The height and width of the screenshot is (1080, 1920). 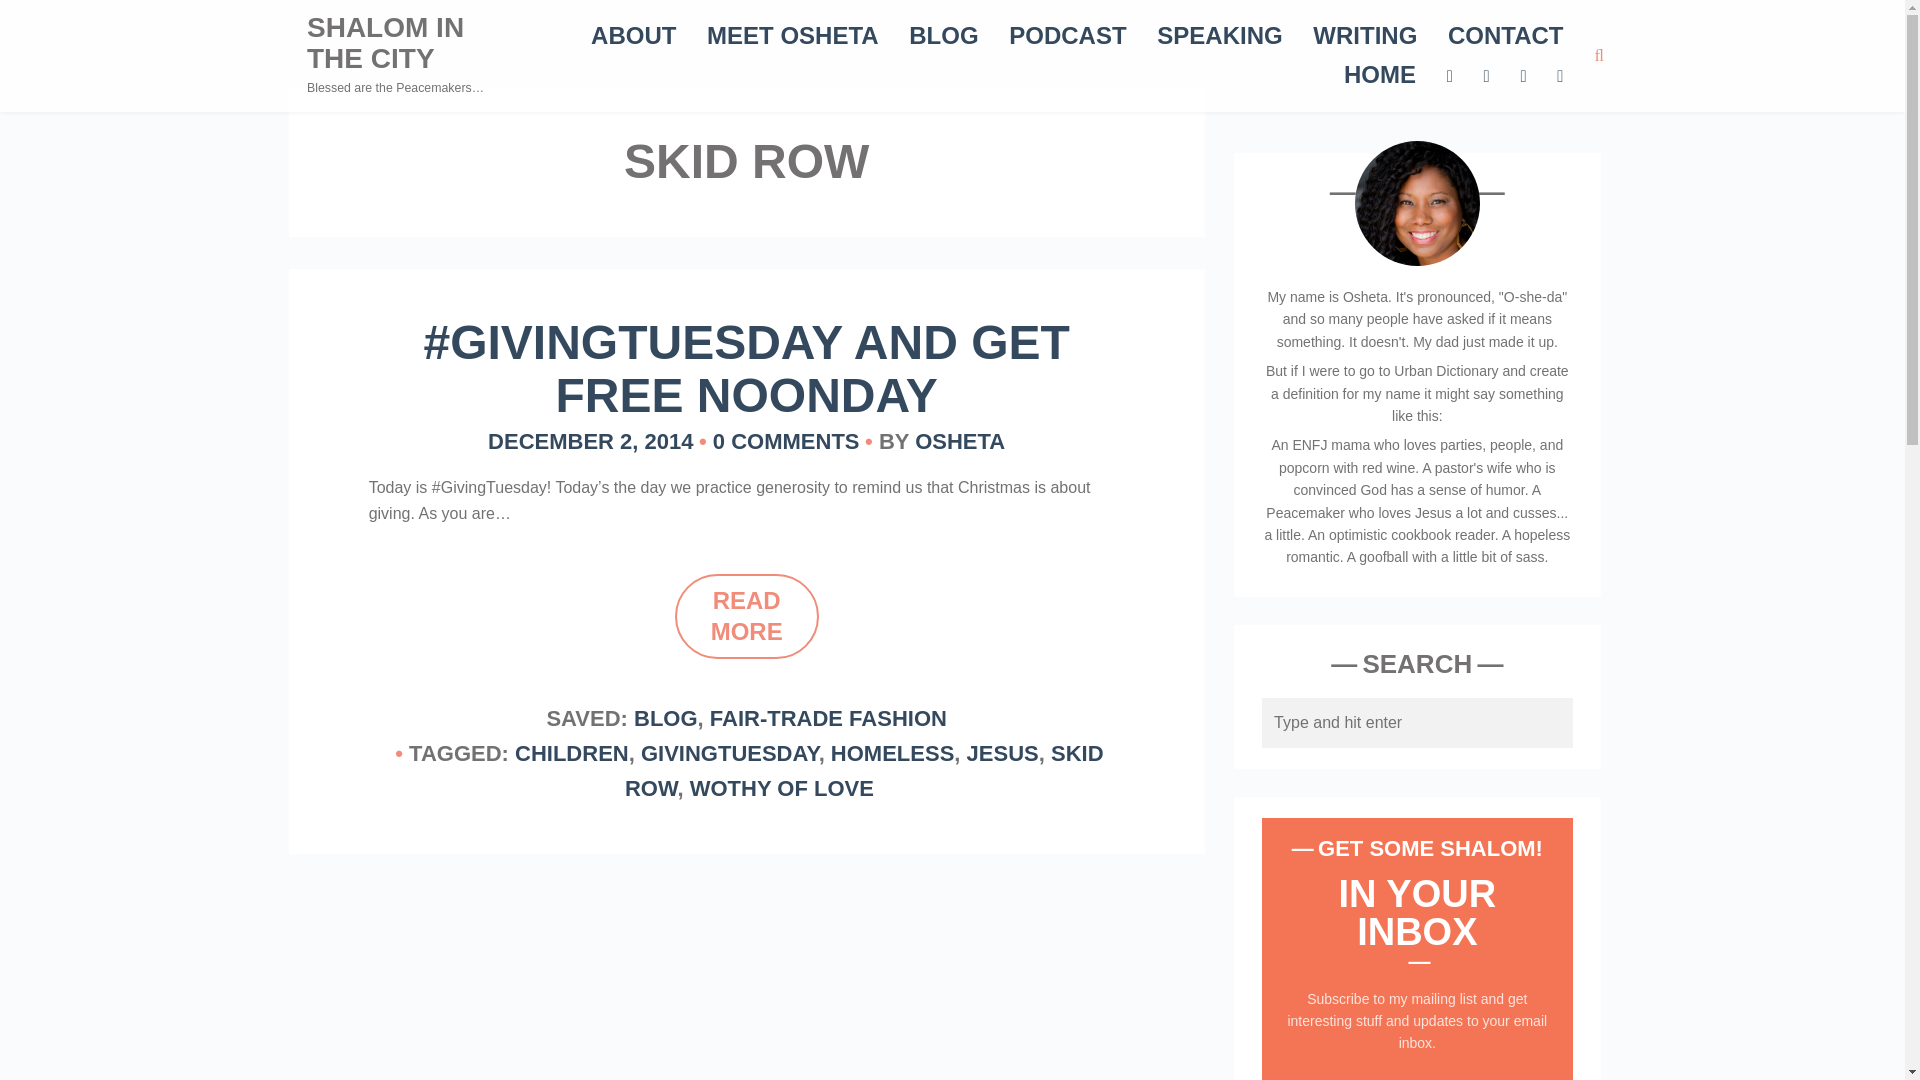 What do you see at coordinates (1506, 34) in the screenshot?
I see `CONTACT` at bounding box center [1506, 34].